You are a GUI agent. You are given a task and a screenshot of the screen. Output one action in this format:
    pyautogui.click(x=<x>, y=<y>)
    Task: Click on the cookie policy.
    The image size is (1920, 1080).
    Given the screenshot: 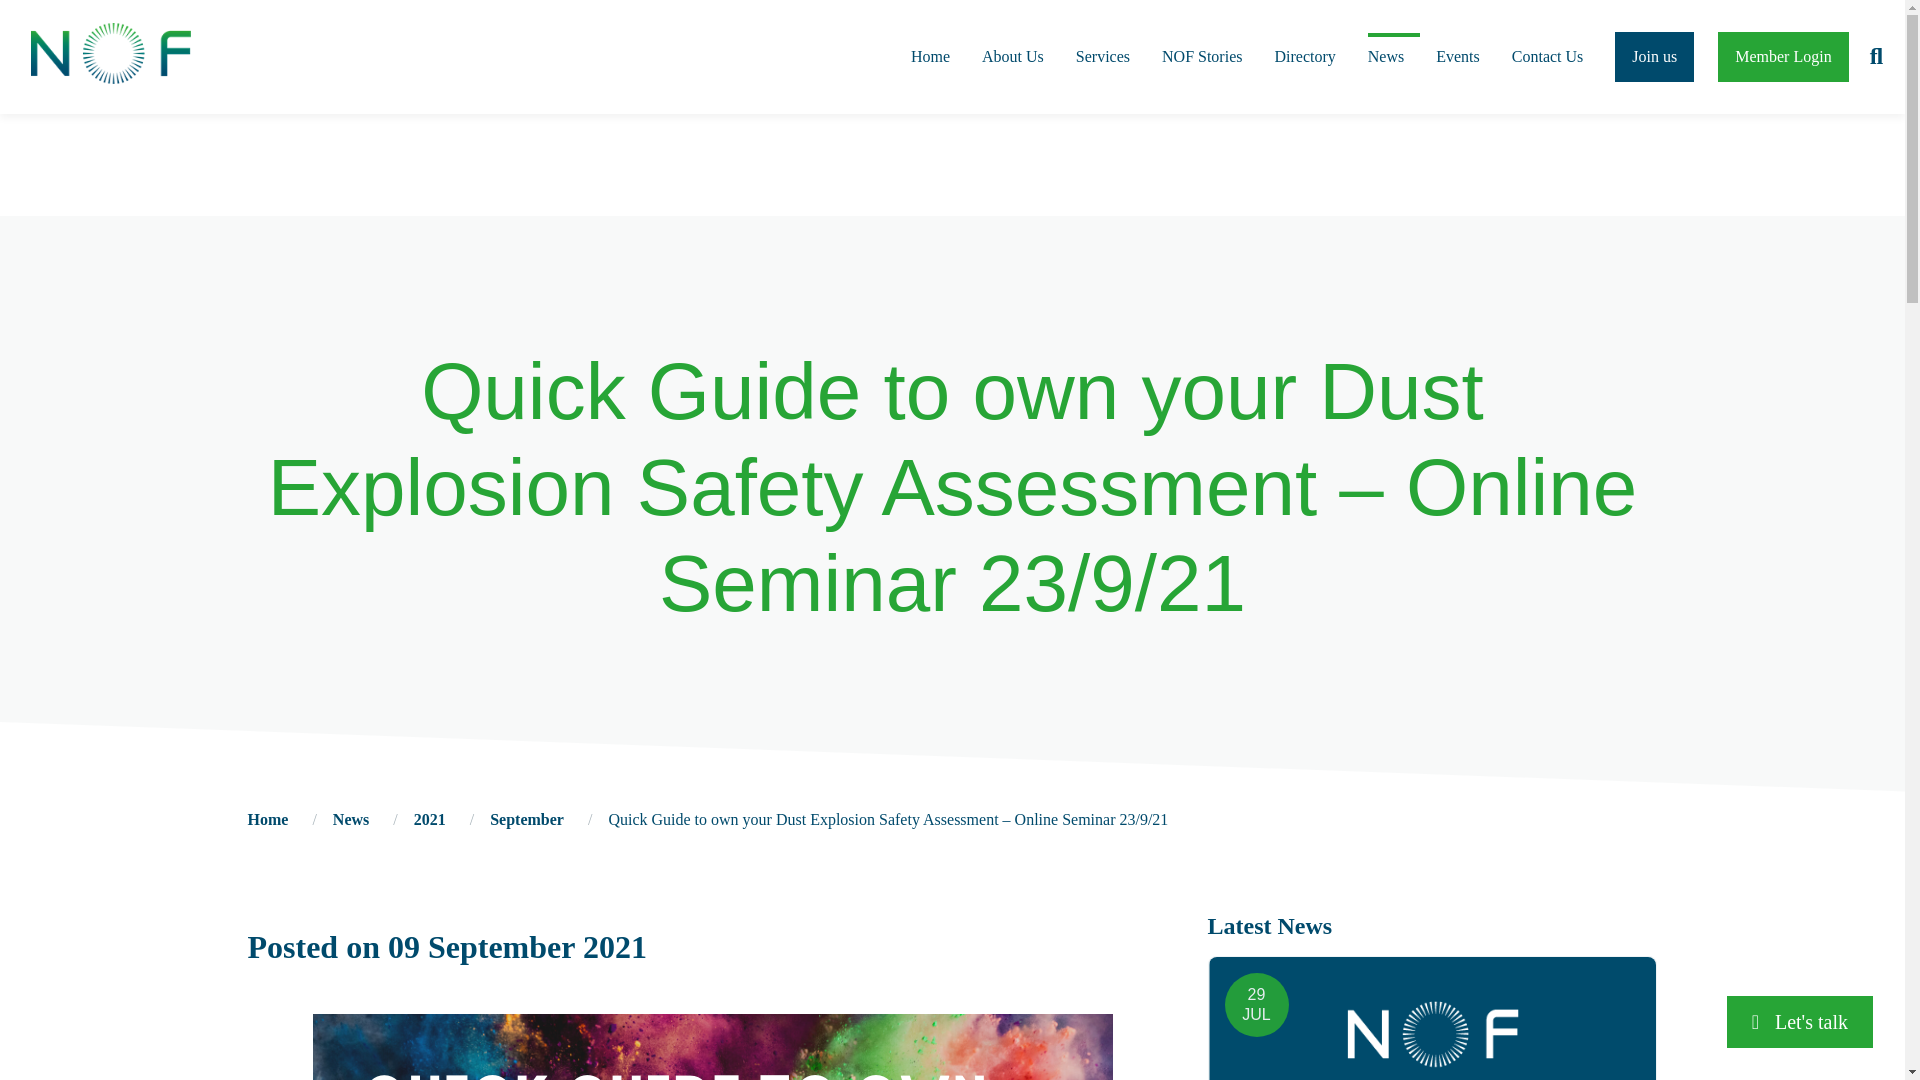 What is the action you would take?
    pyautogui.click(x=1155, y=25)
    